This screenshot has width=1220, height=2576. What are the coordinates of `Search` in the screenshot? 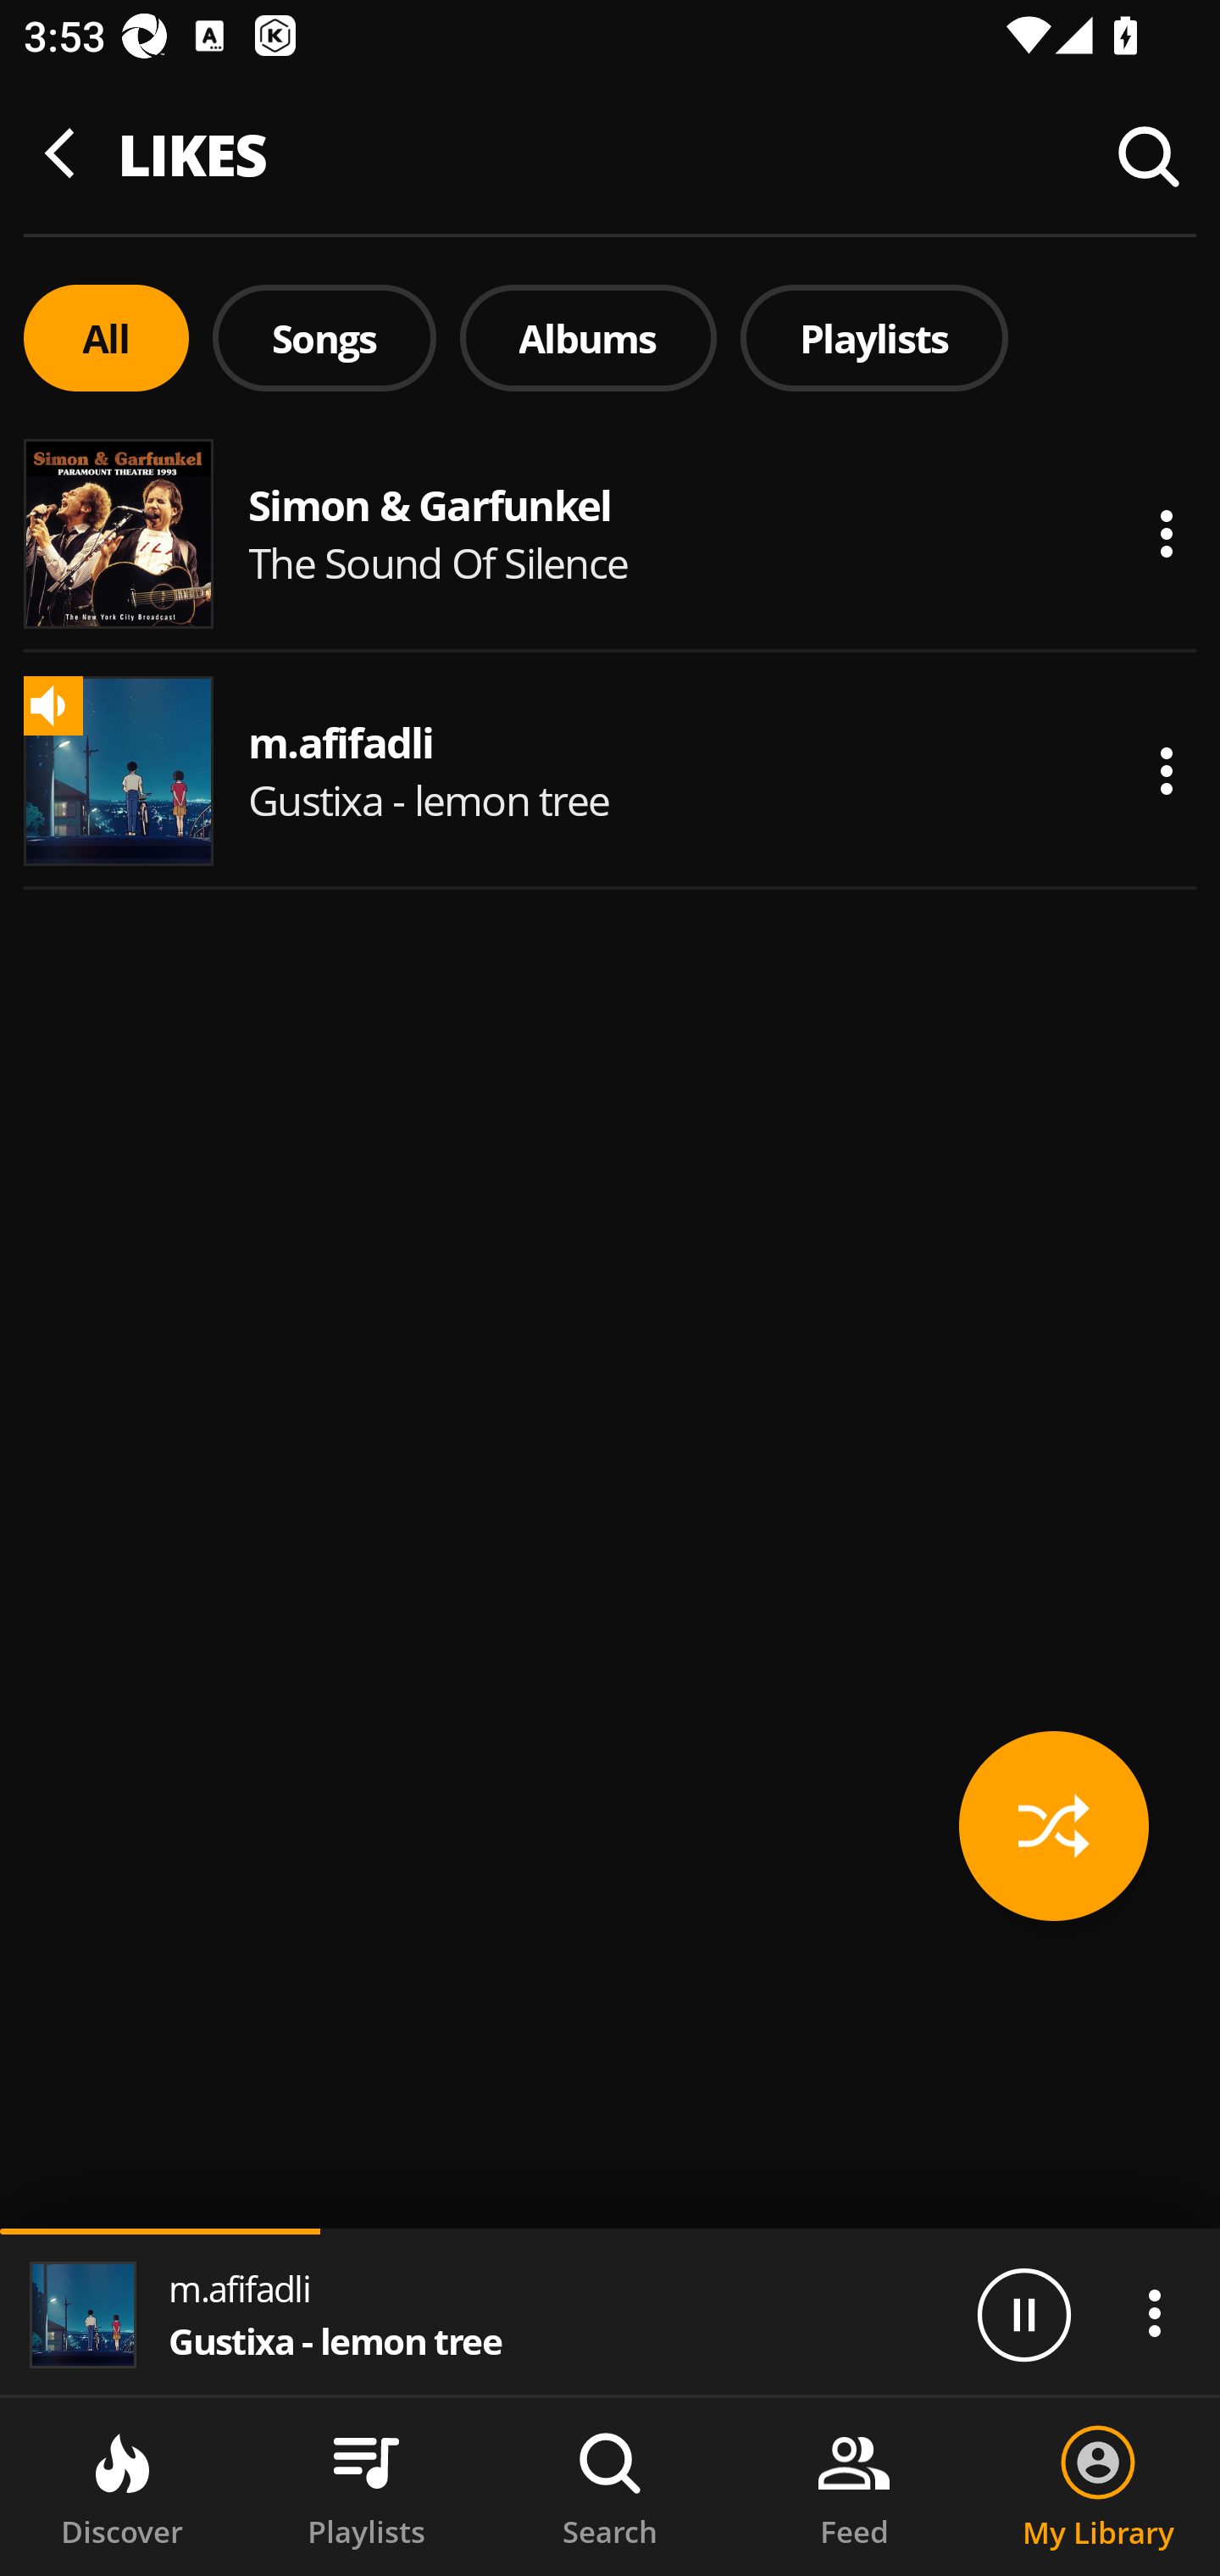 It's located at (610, 2487).